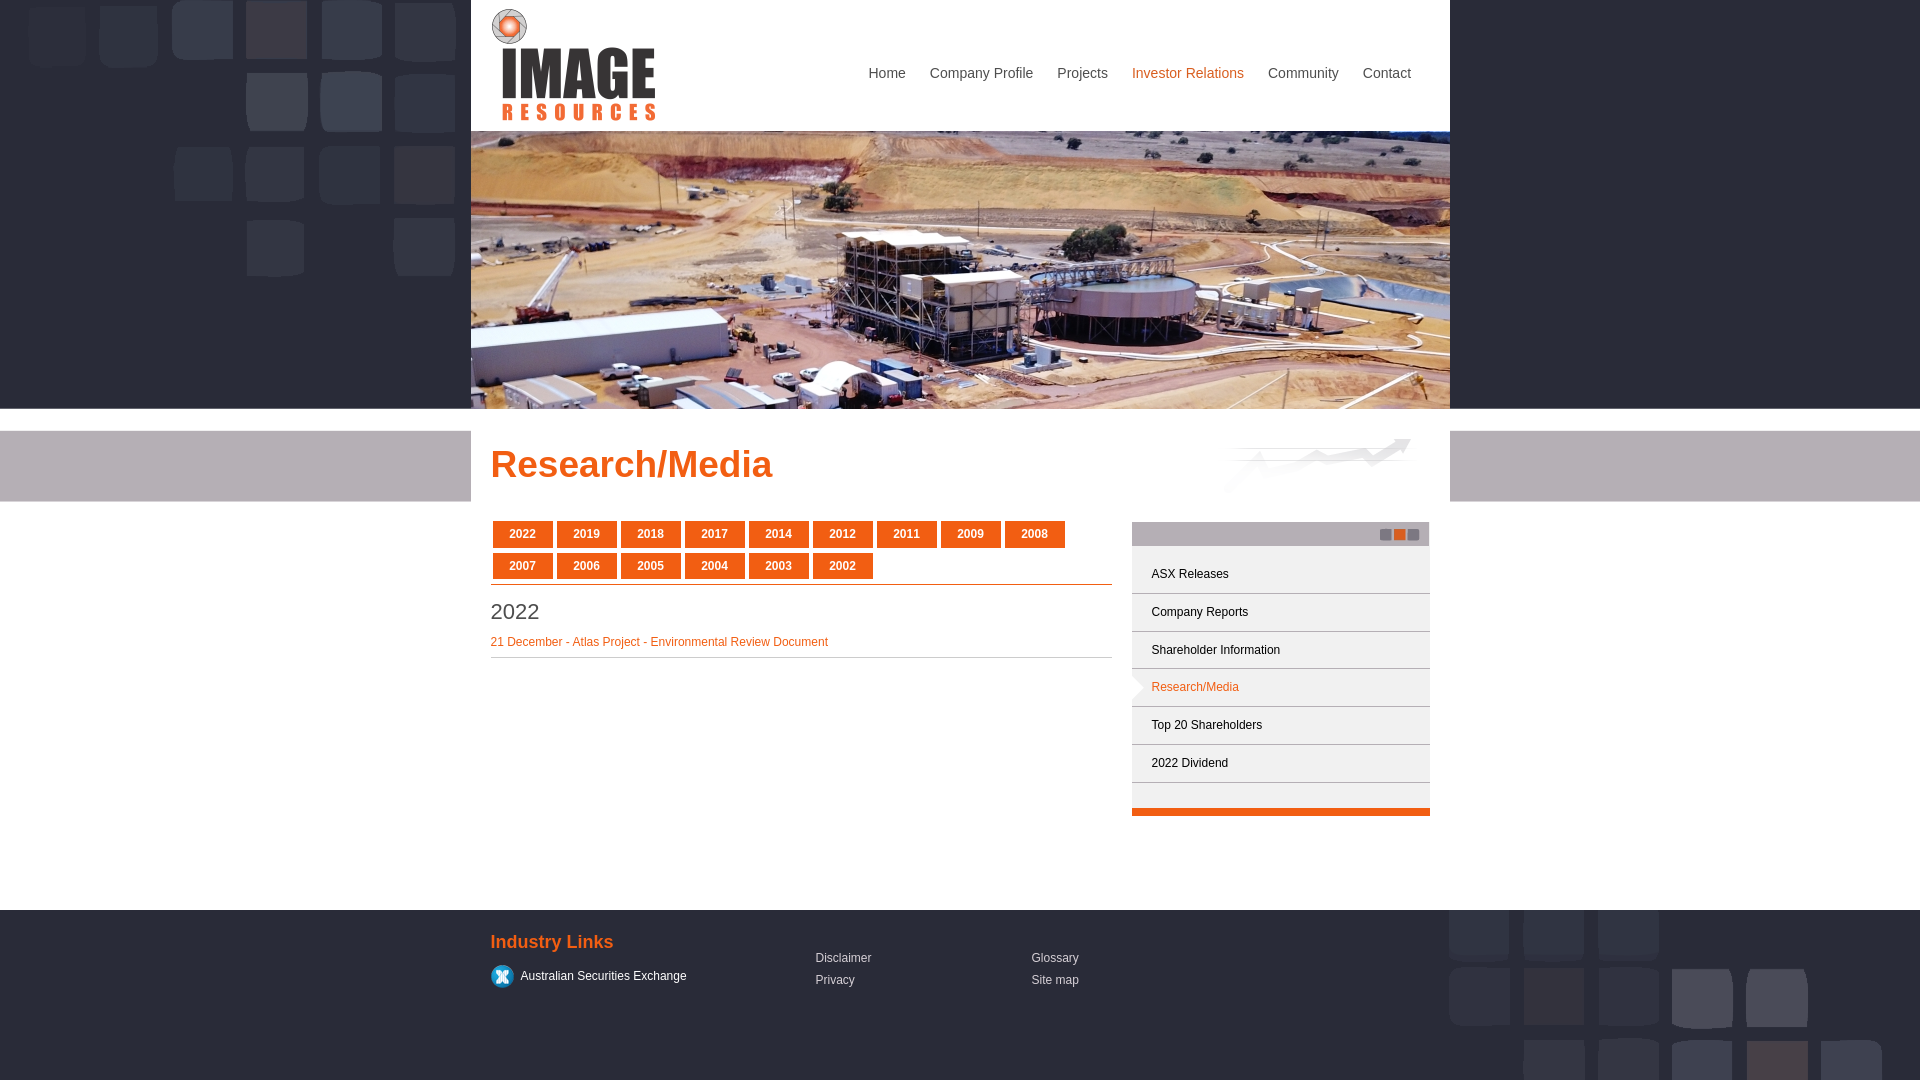 This screenshot has height=1080, width=1920. I want to click on 2002, so click(842, 566).